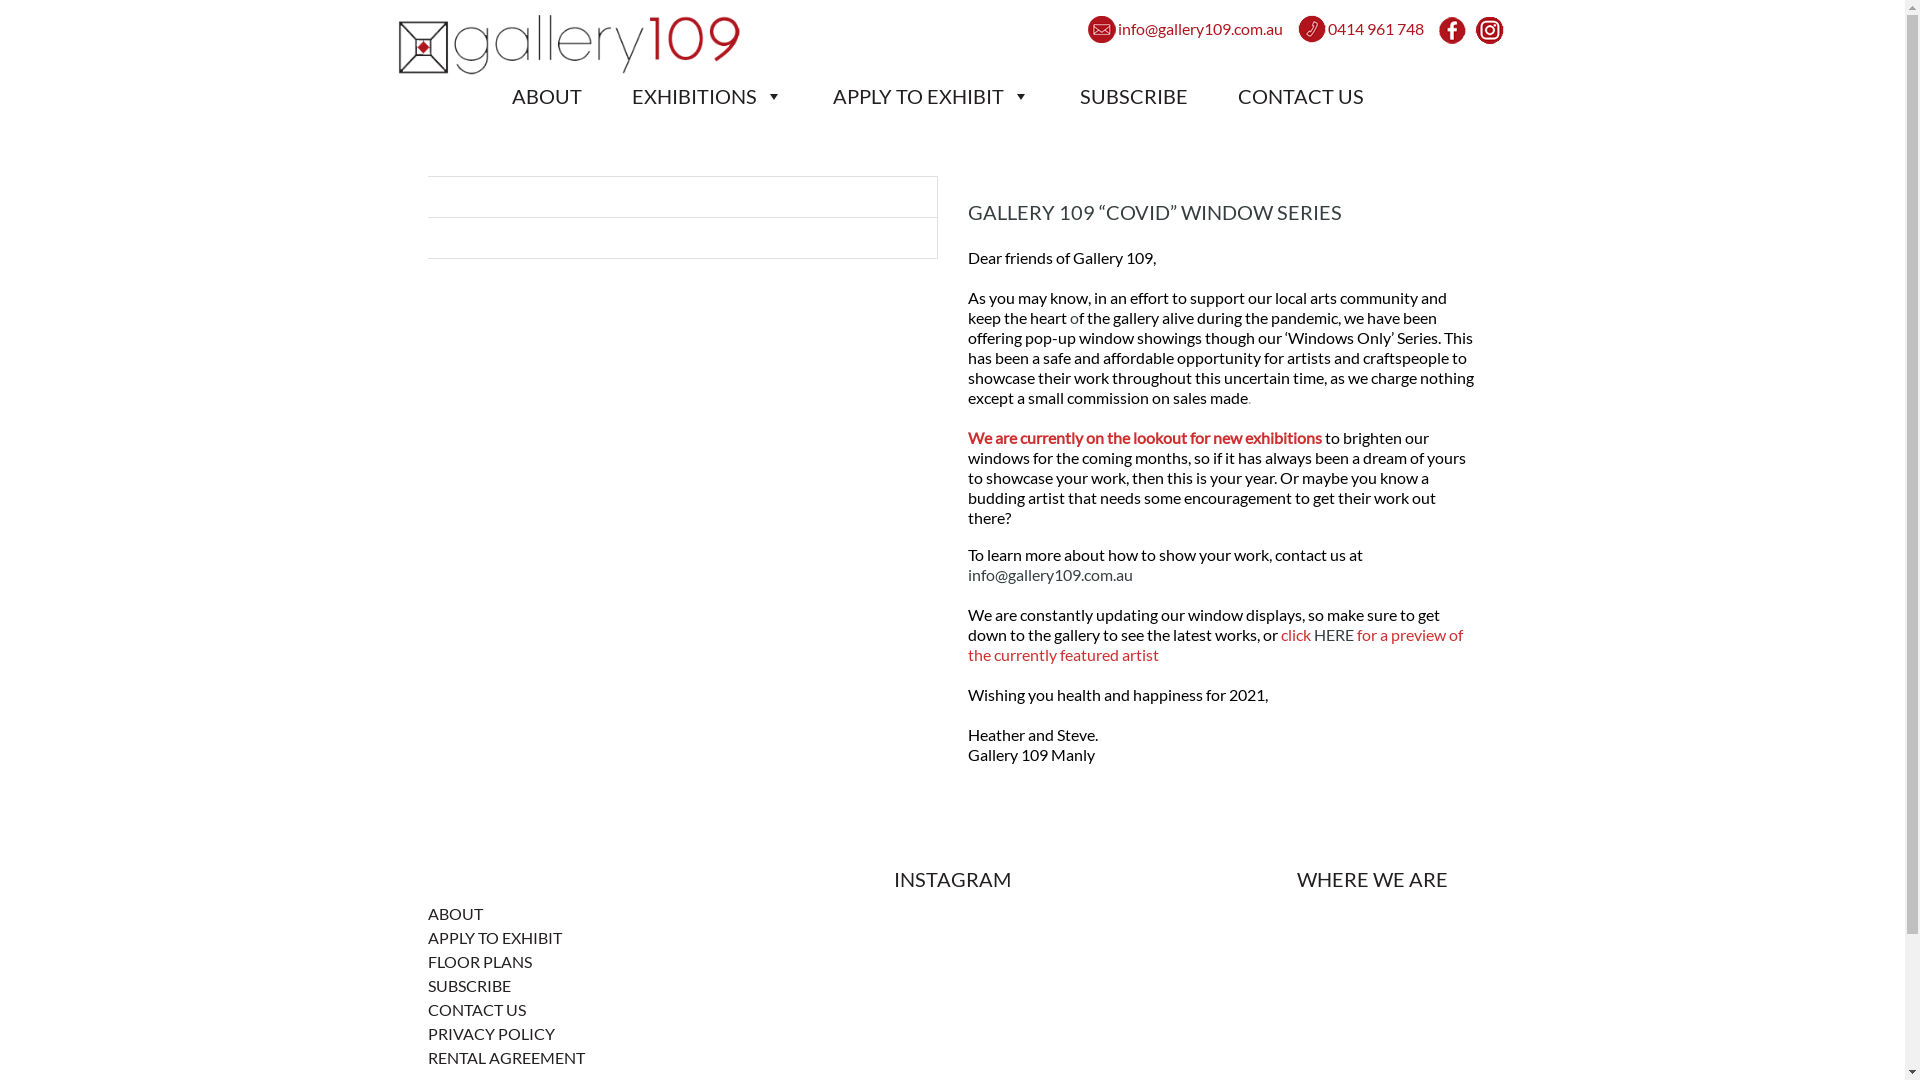 This screenshot has height=1080, width=1920. Describe the element at coordinates (480, 962) in the screenshot. I see `FLOOR PLANS` at that location.